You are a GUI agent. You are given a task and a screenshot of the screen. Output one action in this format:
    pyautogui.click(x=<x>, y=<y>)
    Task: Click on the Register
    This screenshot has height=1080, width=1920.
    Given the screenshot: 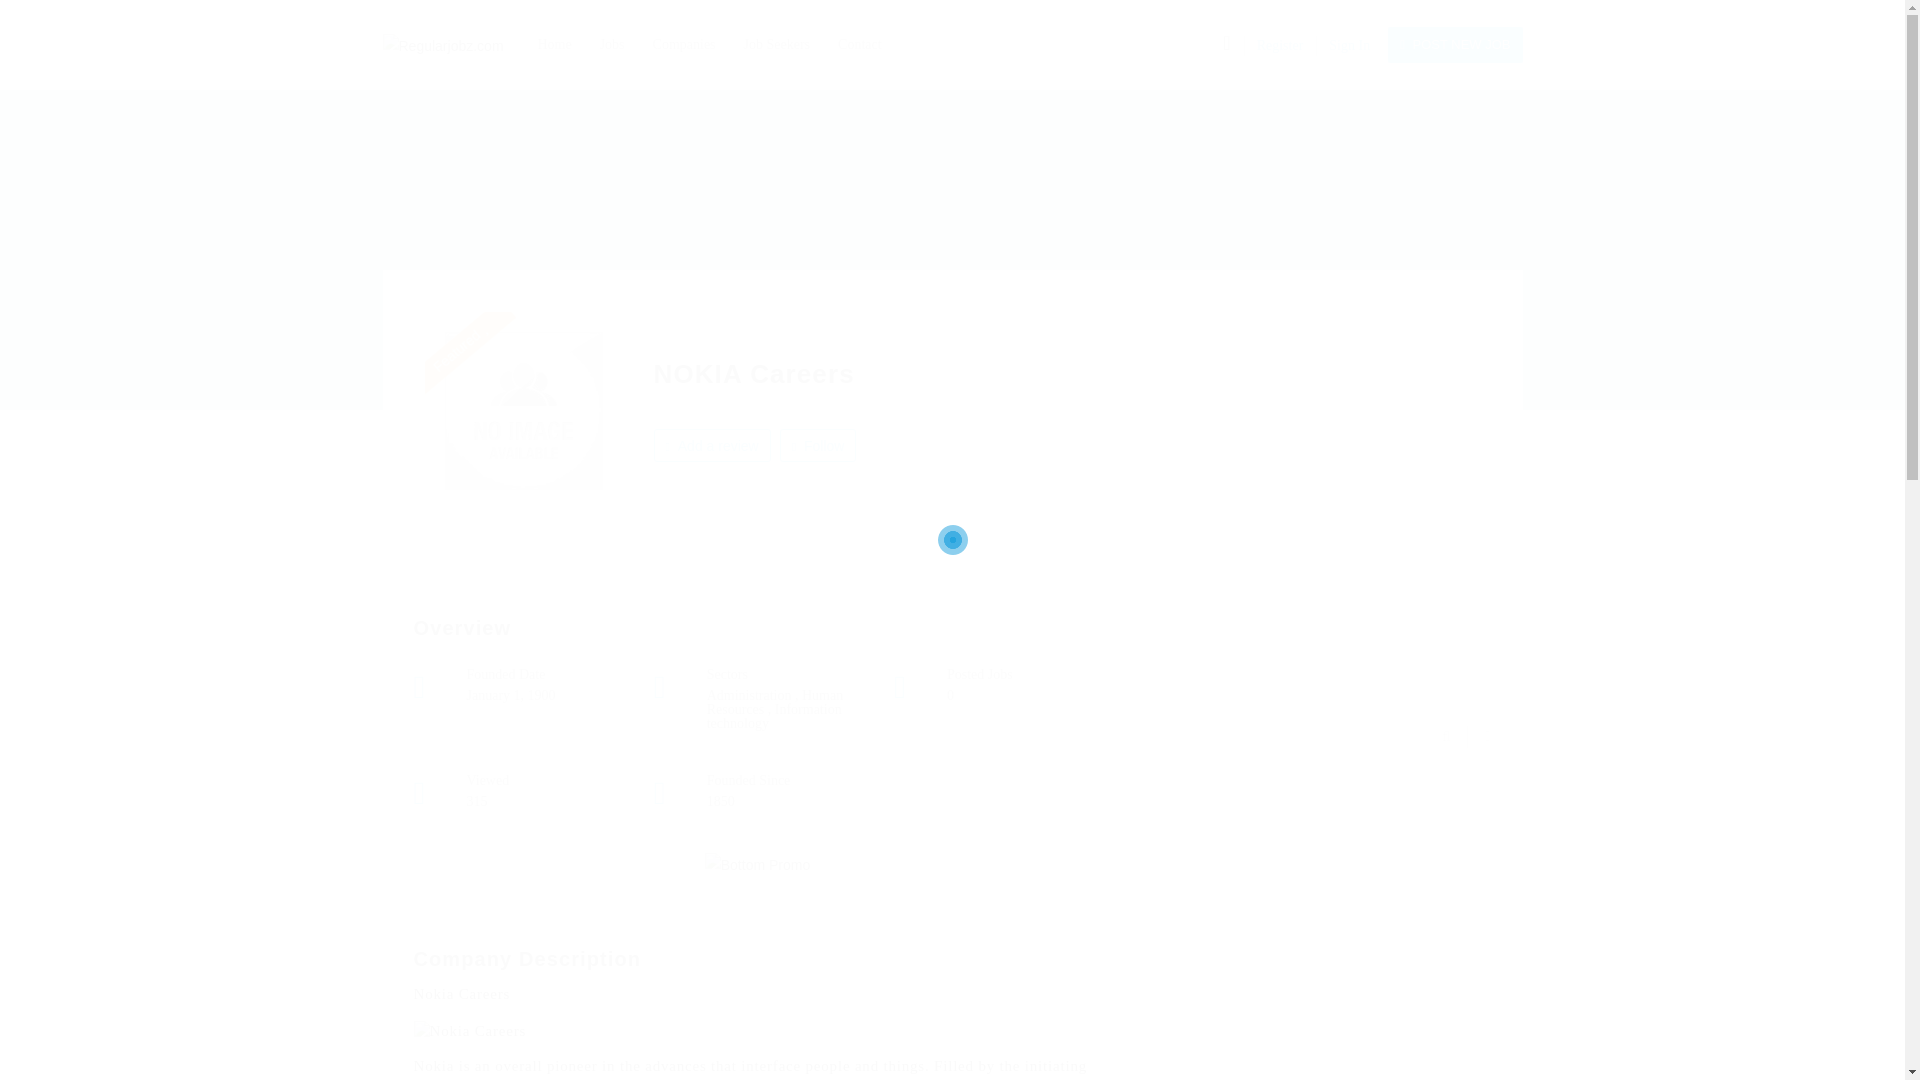 What is the action you would take?
    pyautogui.click(x=1280, y=44)
    